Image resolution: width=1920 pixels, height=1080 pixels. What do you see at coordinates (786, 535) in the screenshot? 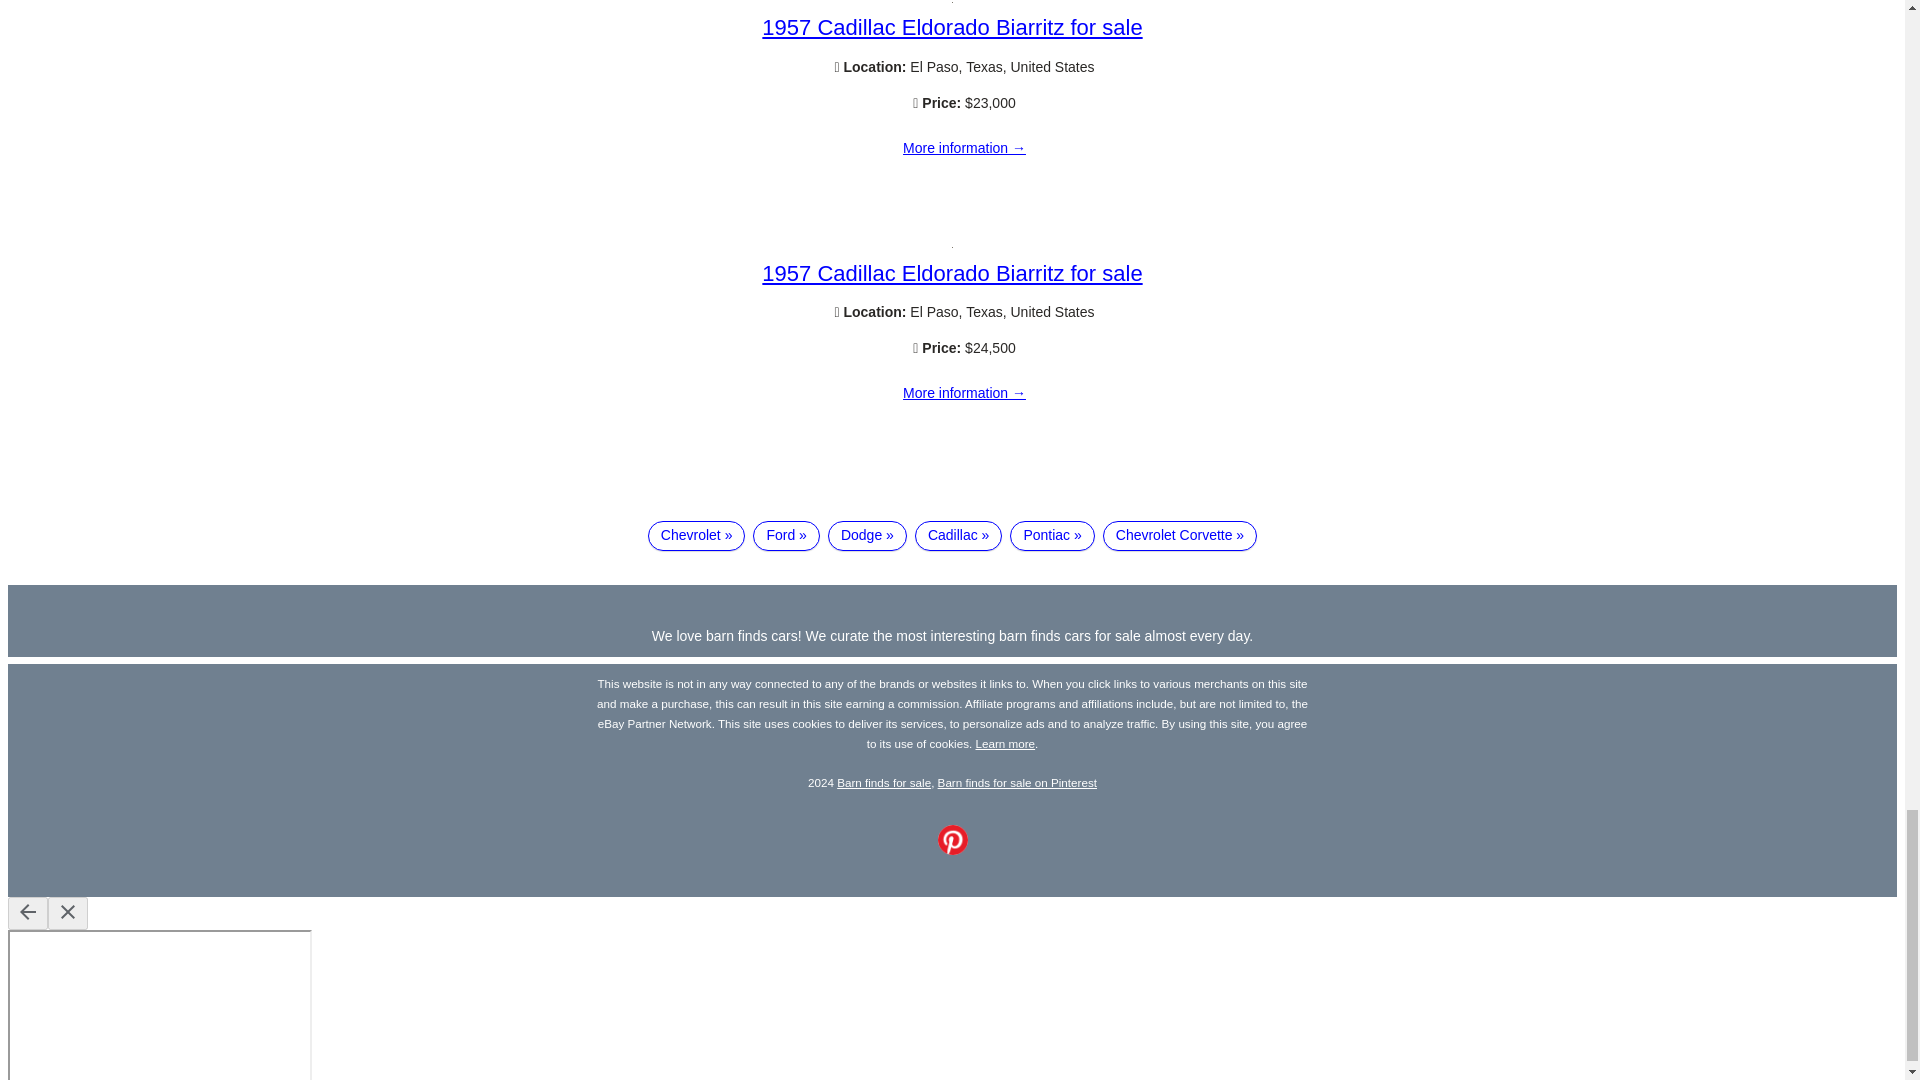
I see `Ford` at bounding box center [786, 535].